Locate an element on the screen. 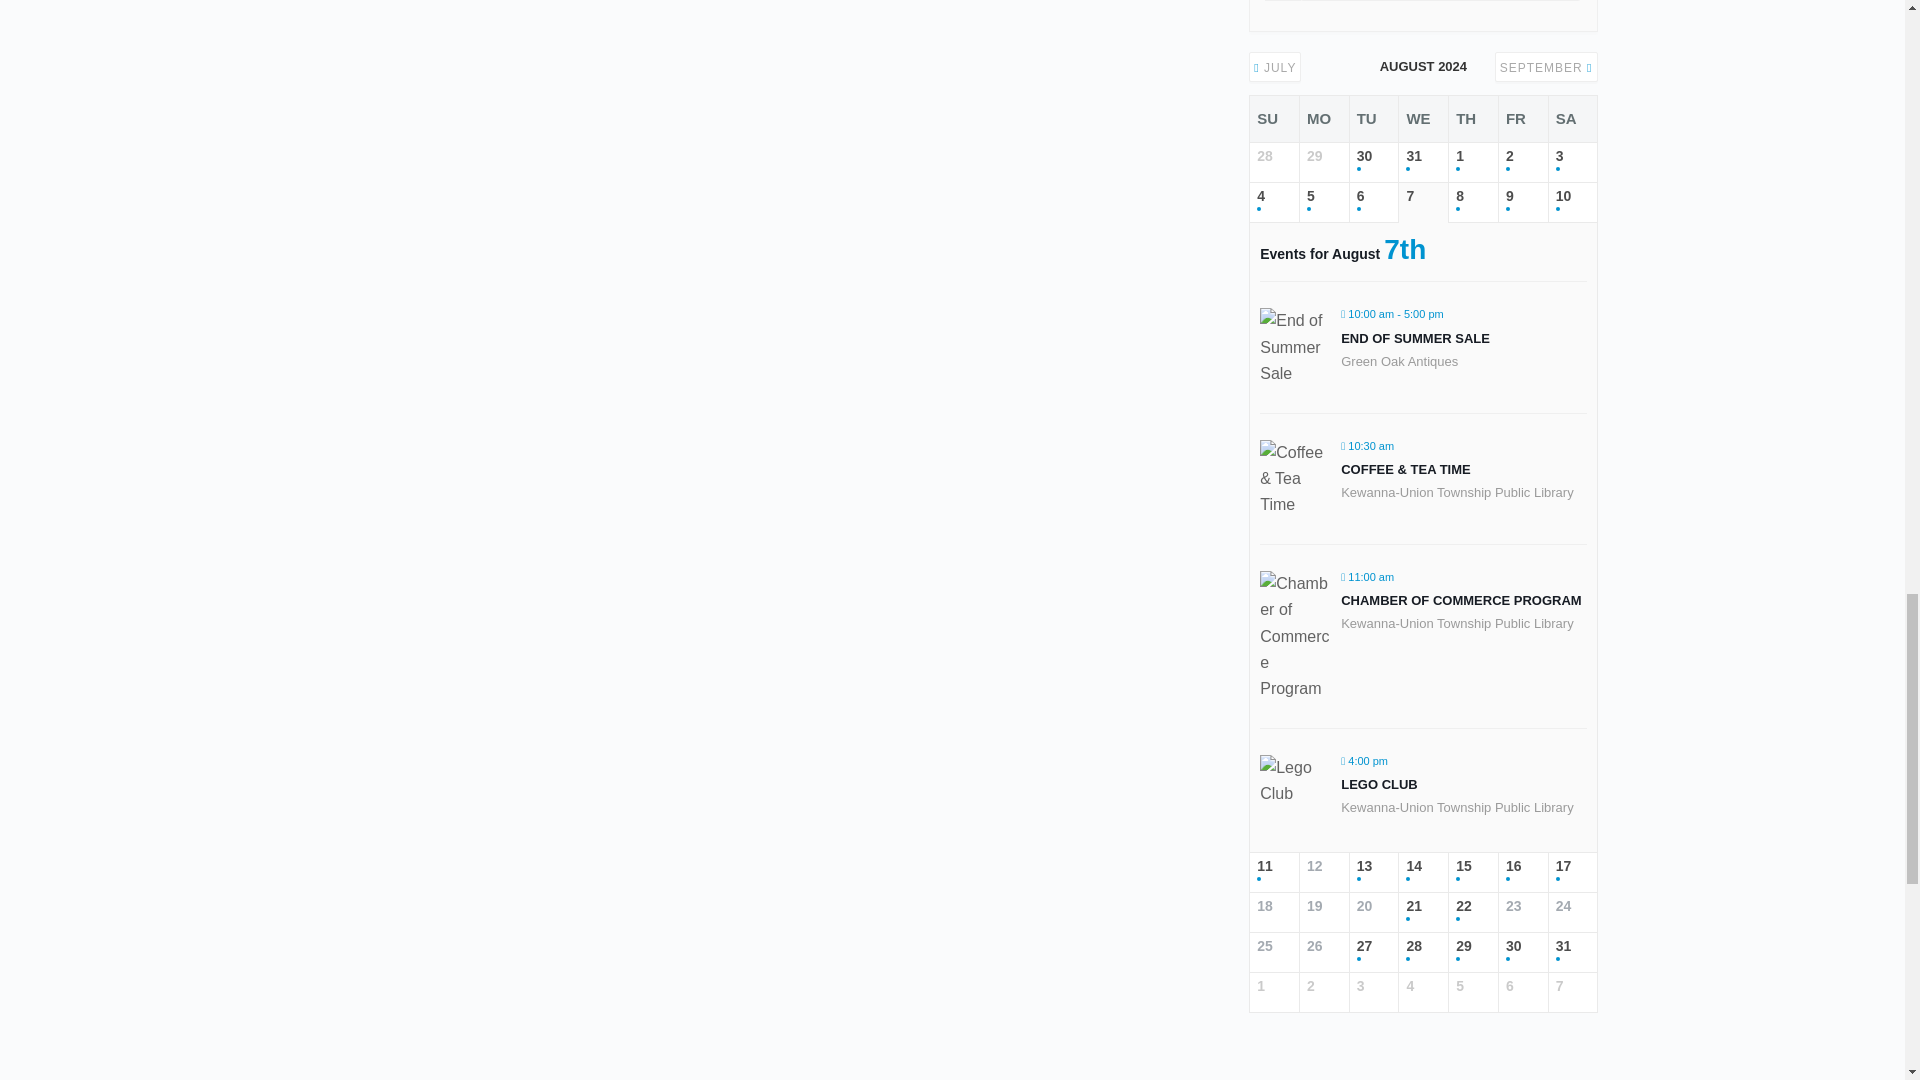 The image size is (1920, 1080). SEPTEMBER is located at coordinates (1546, 67).